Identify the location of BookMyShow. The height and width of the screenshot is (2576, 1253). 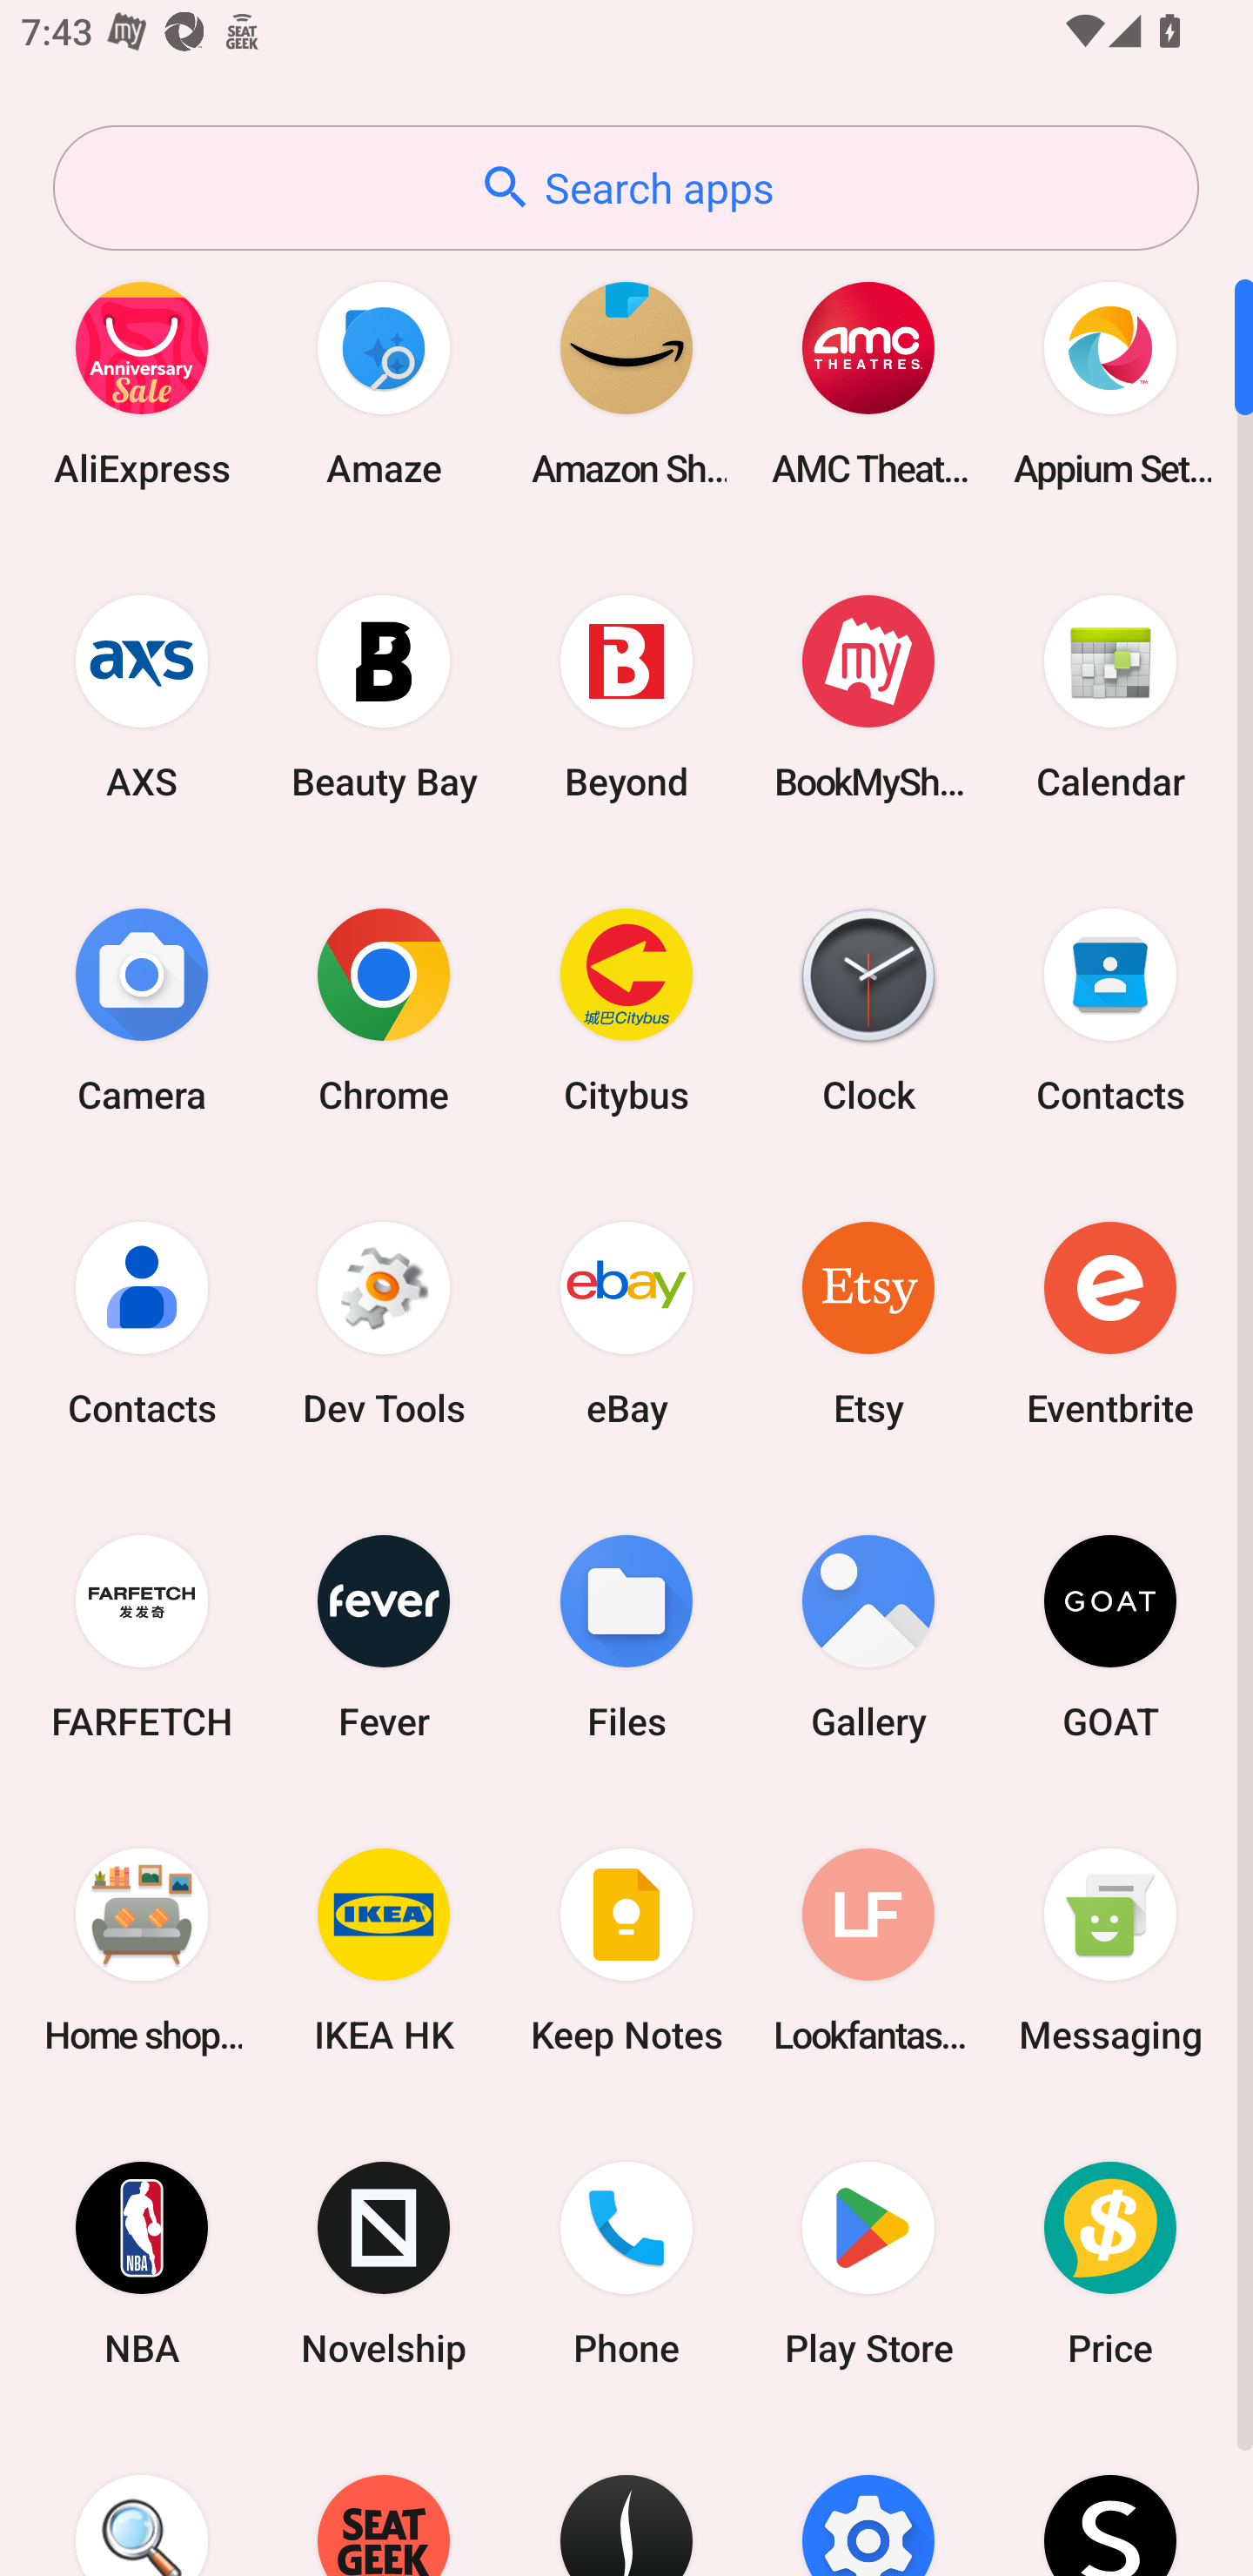
(868, 696).